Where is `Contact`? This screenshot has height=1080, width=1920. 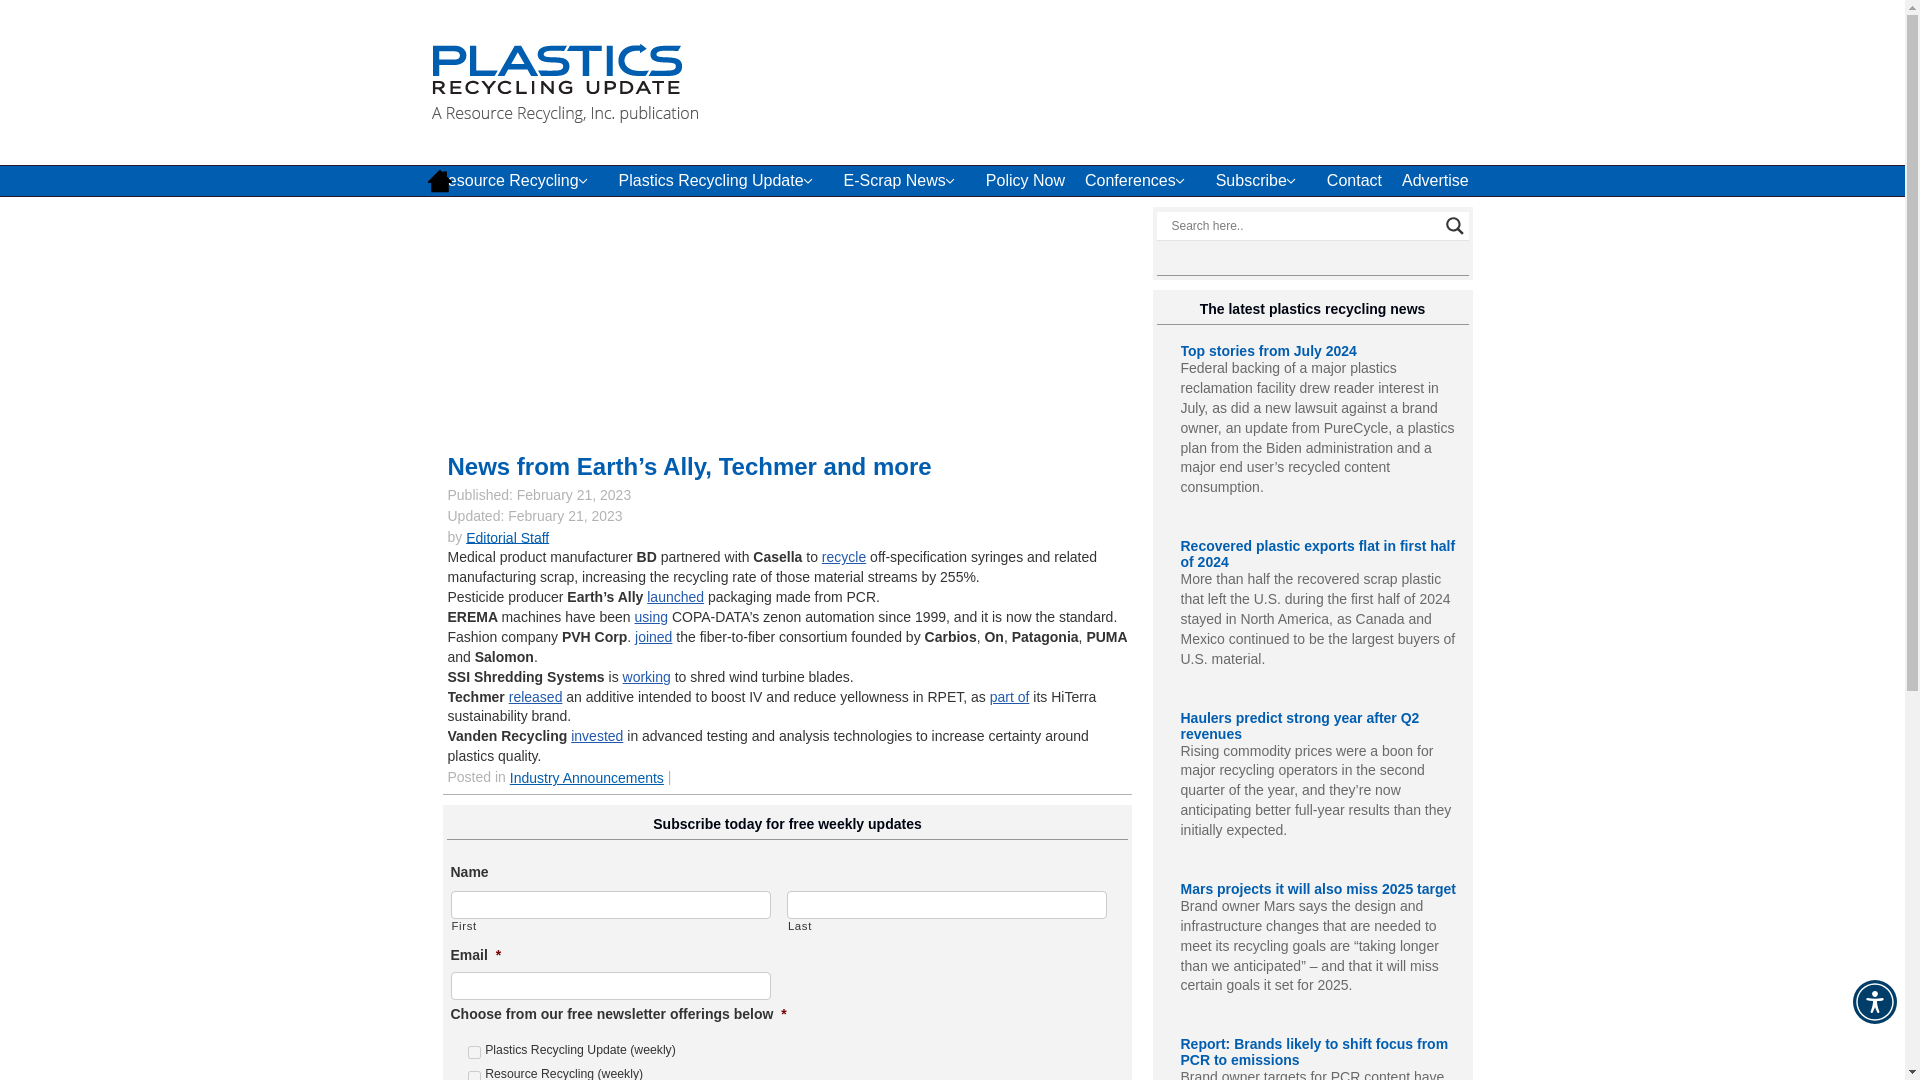
Contact is located at coordinates (1354, 180).